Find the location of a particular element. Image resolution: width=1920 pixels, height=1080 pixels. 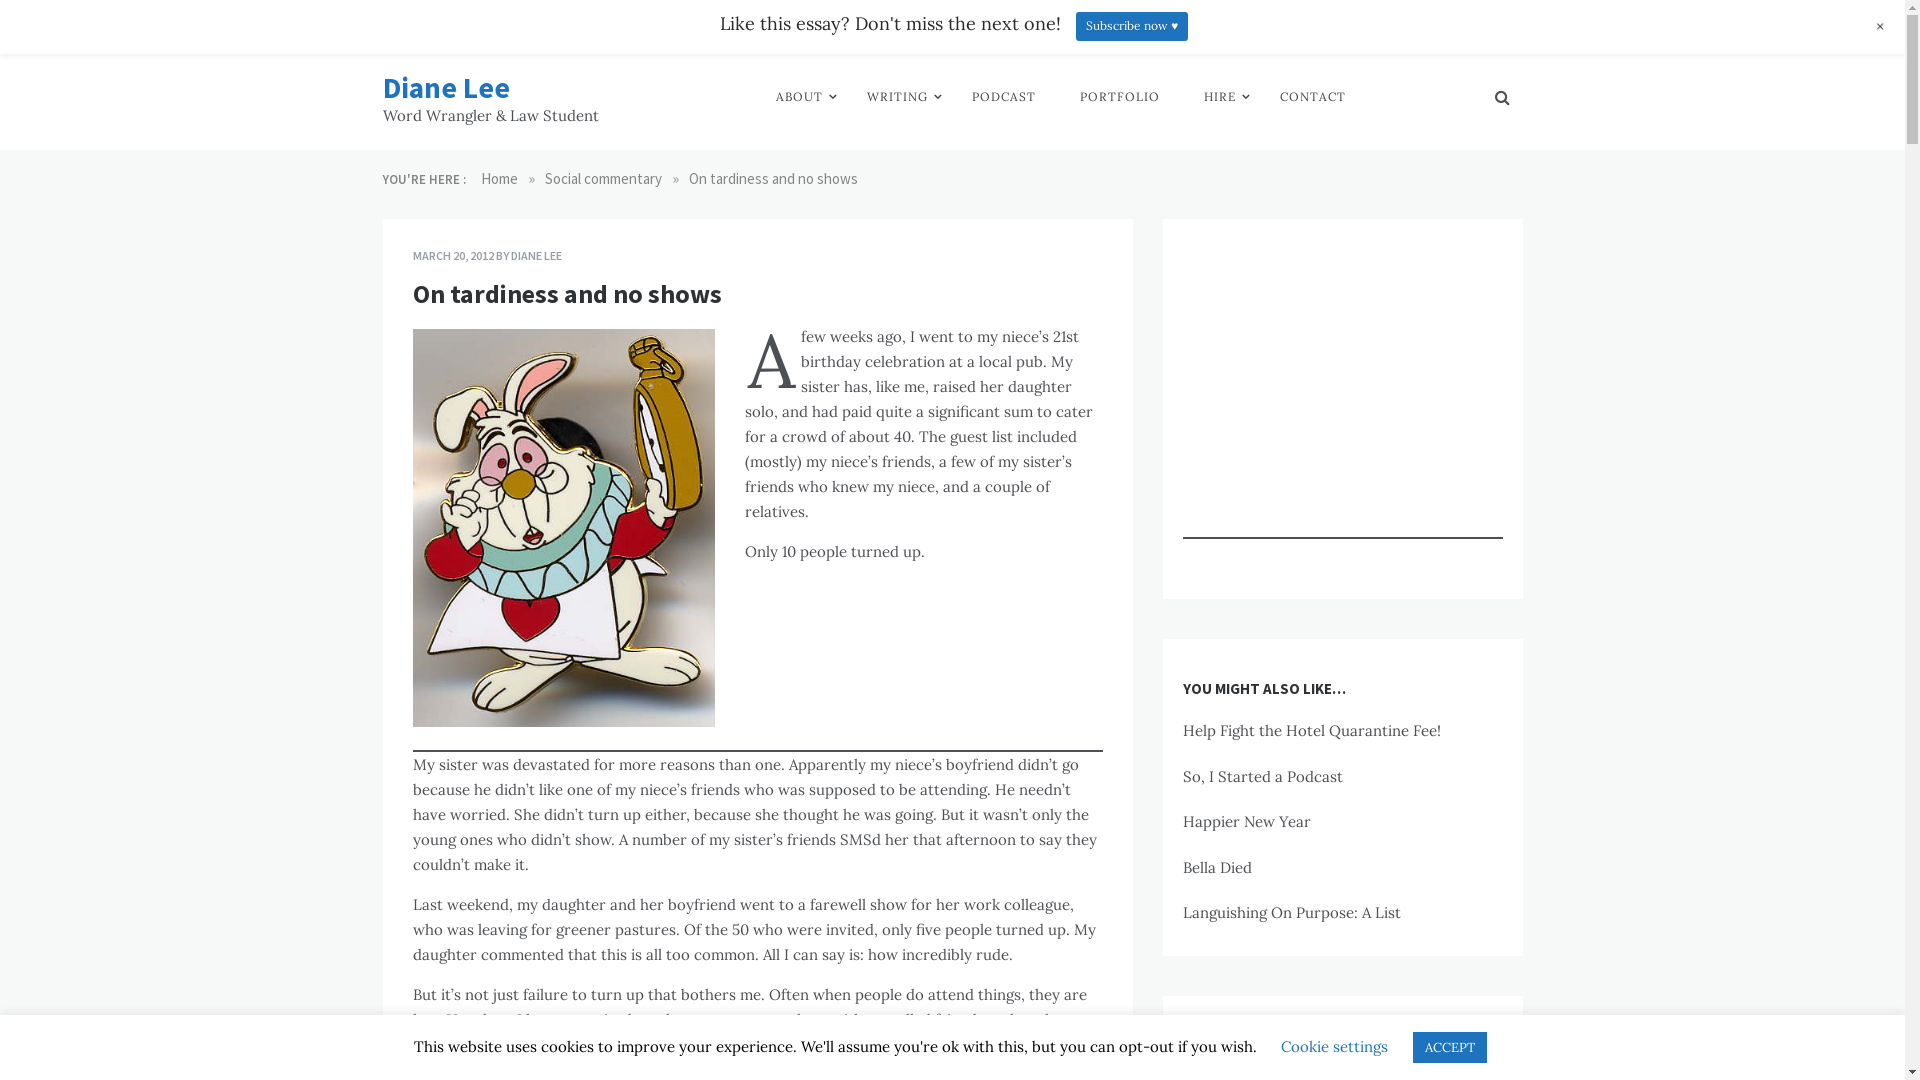

ACCEPT is located at coordinates (1449, 1048).